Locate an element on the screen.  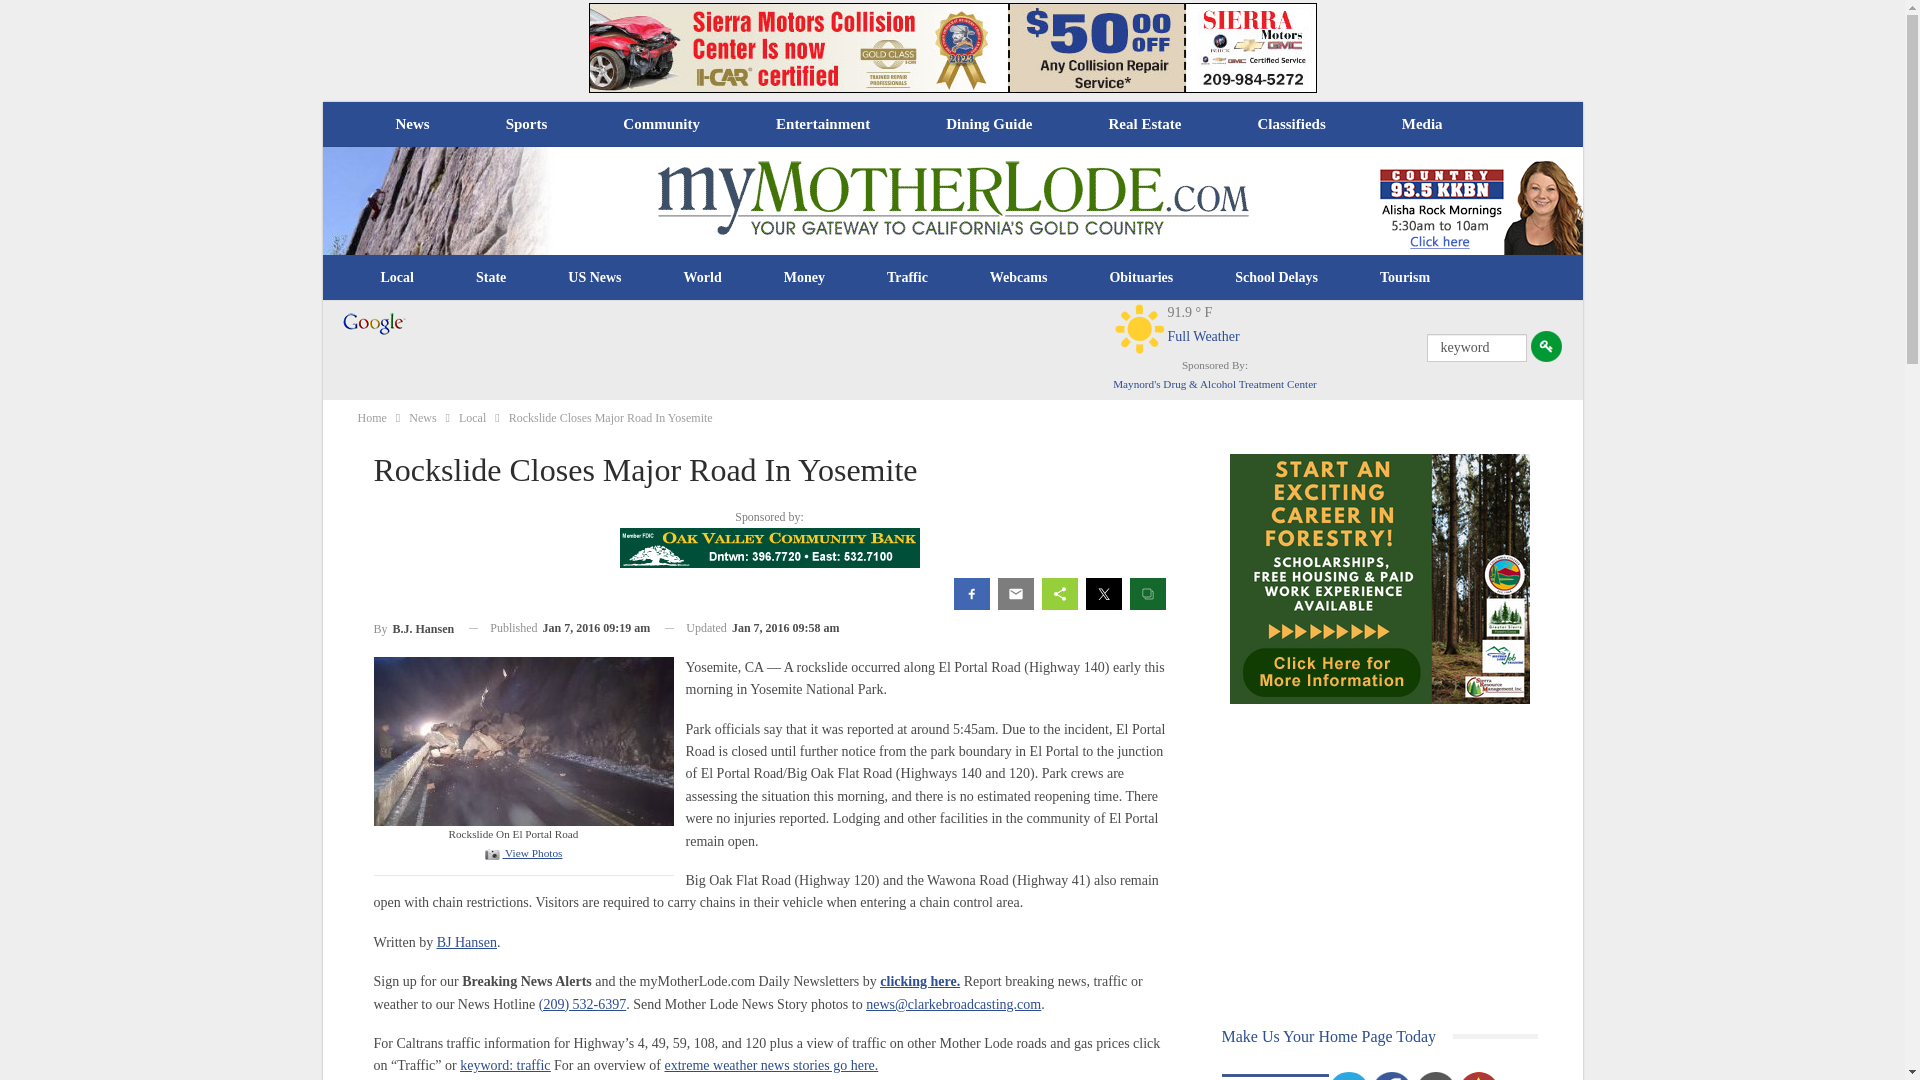
Sierra Motors Collision Center is located at coordinates (951, 48).